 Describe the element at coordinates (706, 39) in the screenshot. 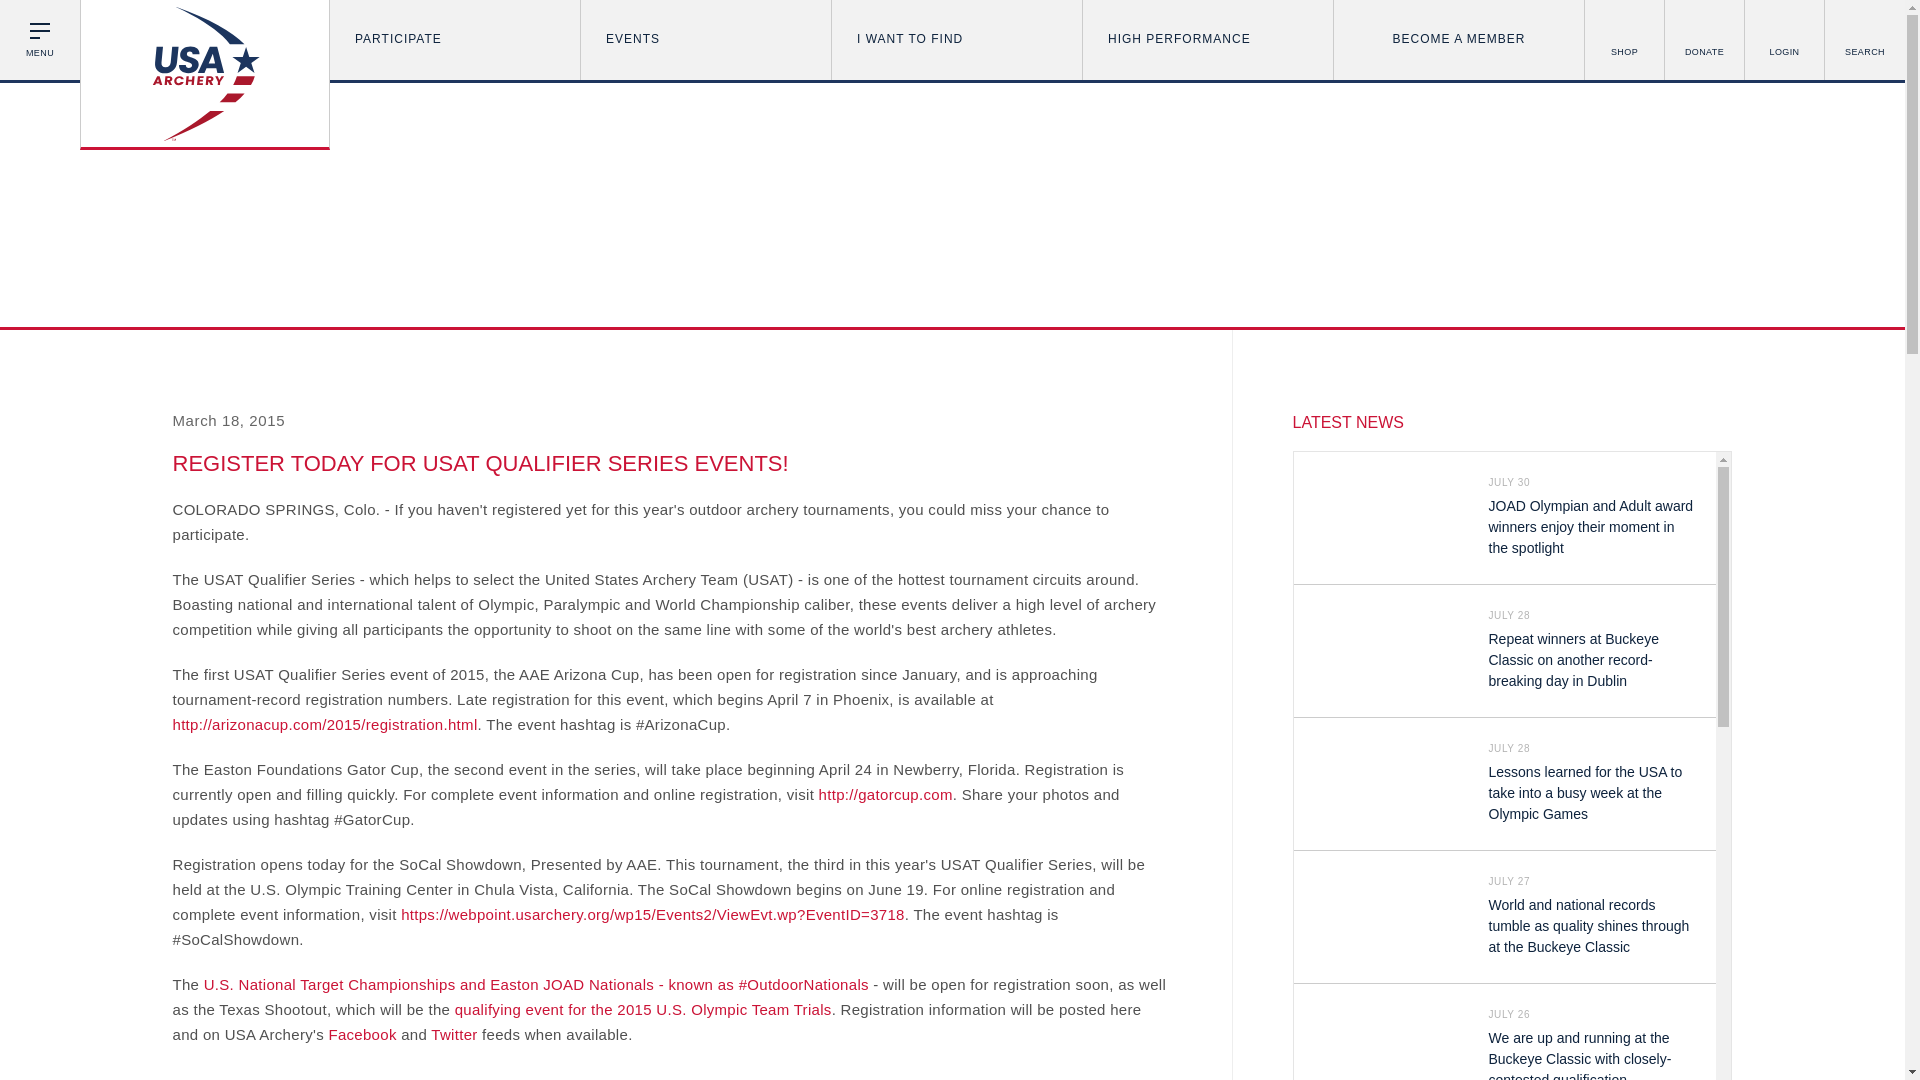

I see `EVENTS` at that location.